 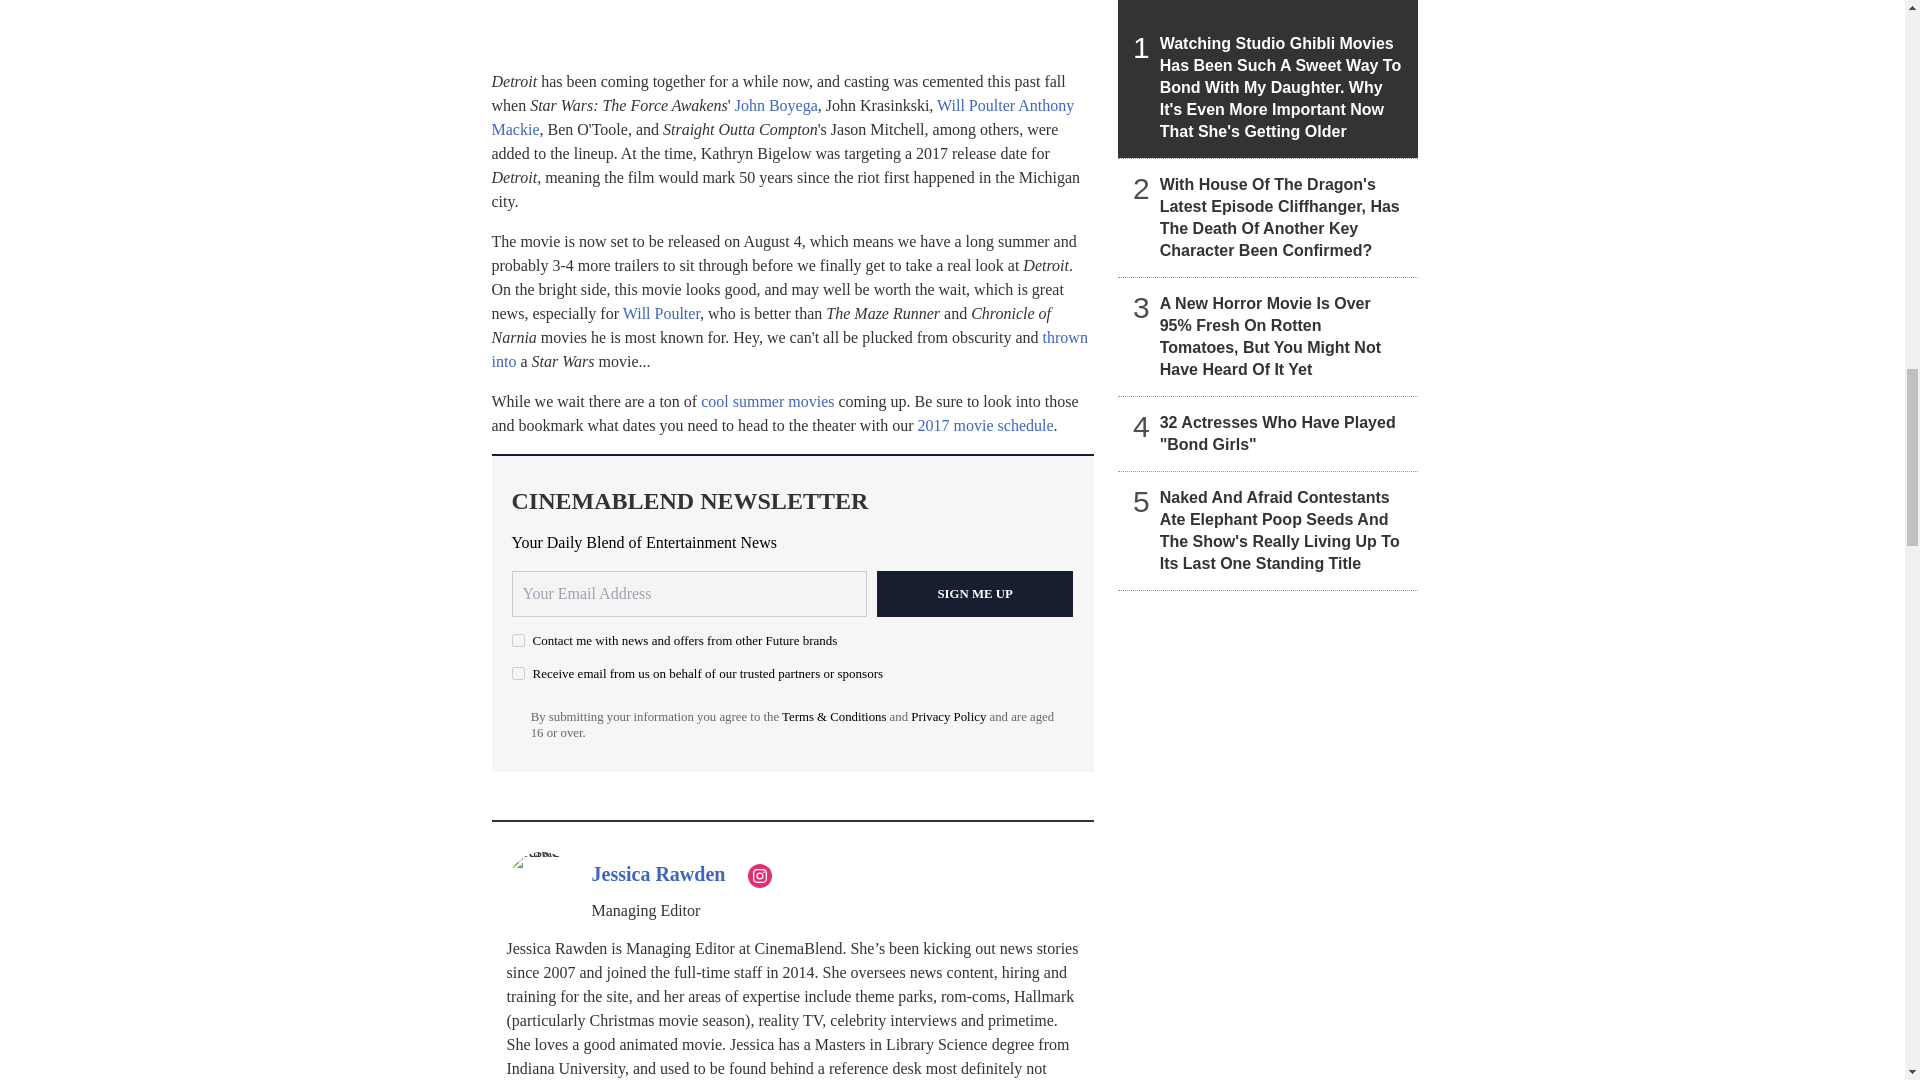 I want to click on Sign me up, so click(x=975, y=594).